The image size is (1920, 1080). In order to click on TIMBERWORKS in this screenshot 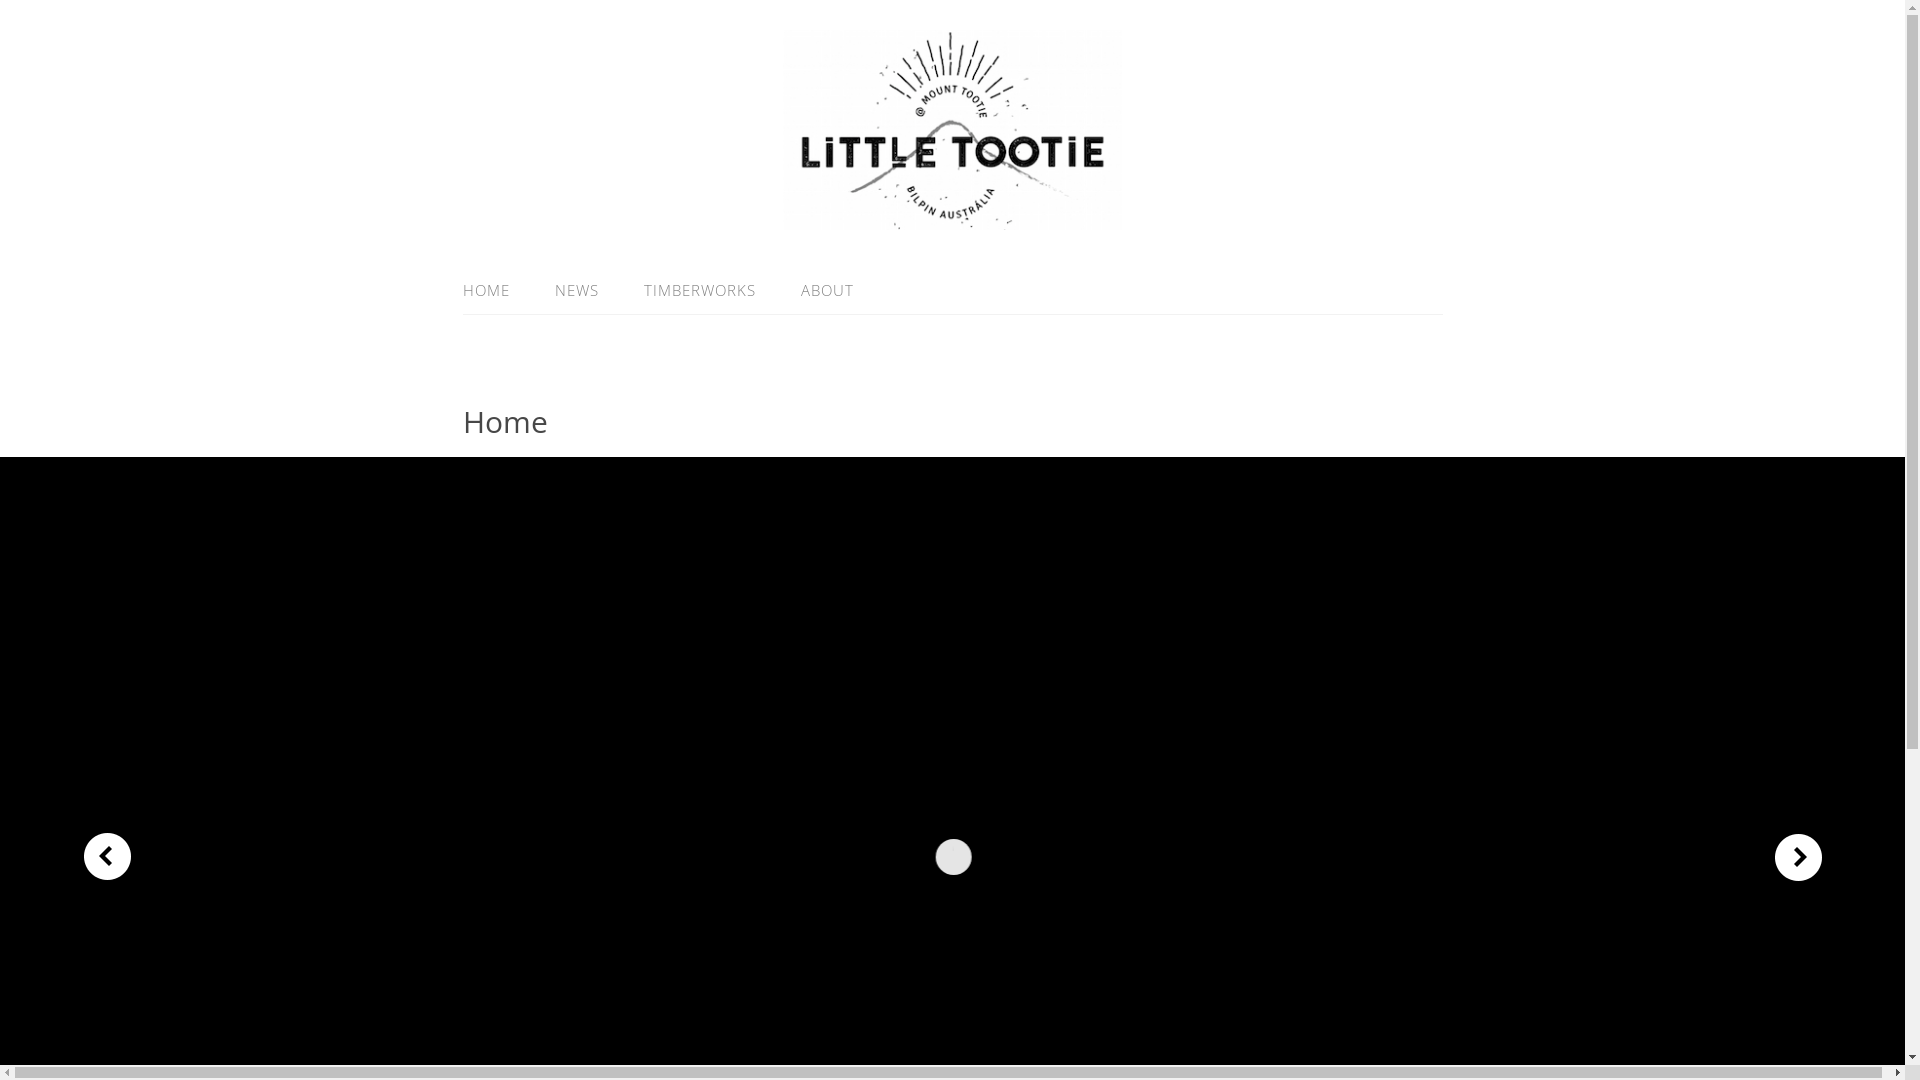, I will do `click(700, 290)`.